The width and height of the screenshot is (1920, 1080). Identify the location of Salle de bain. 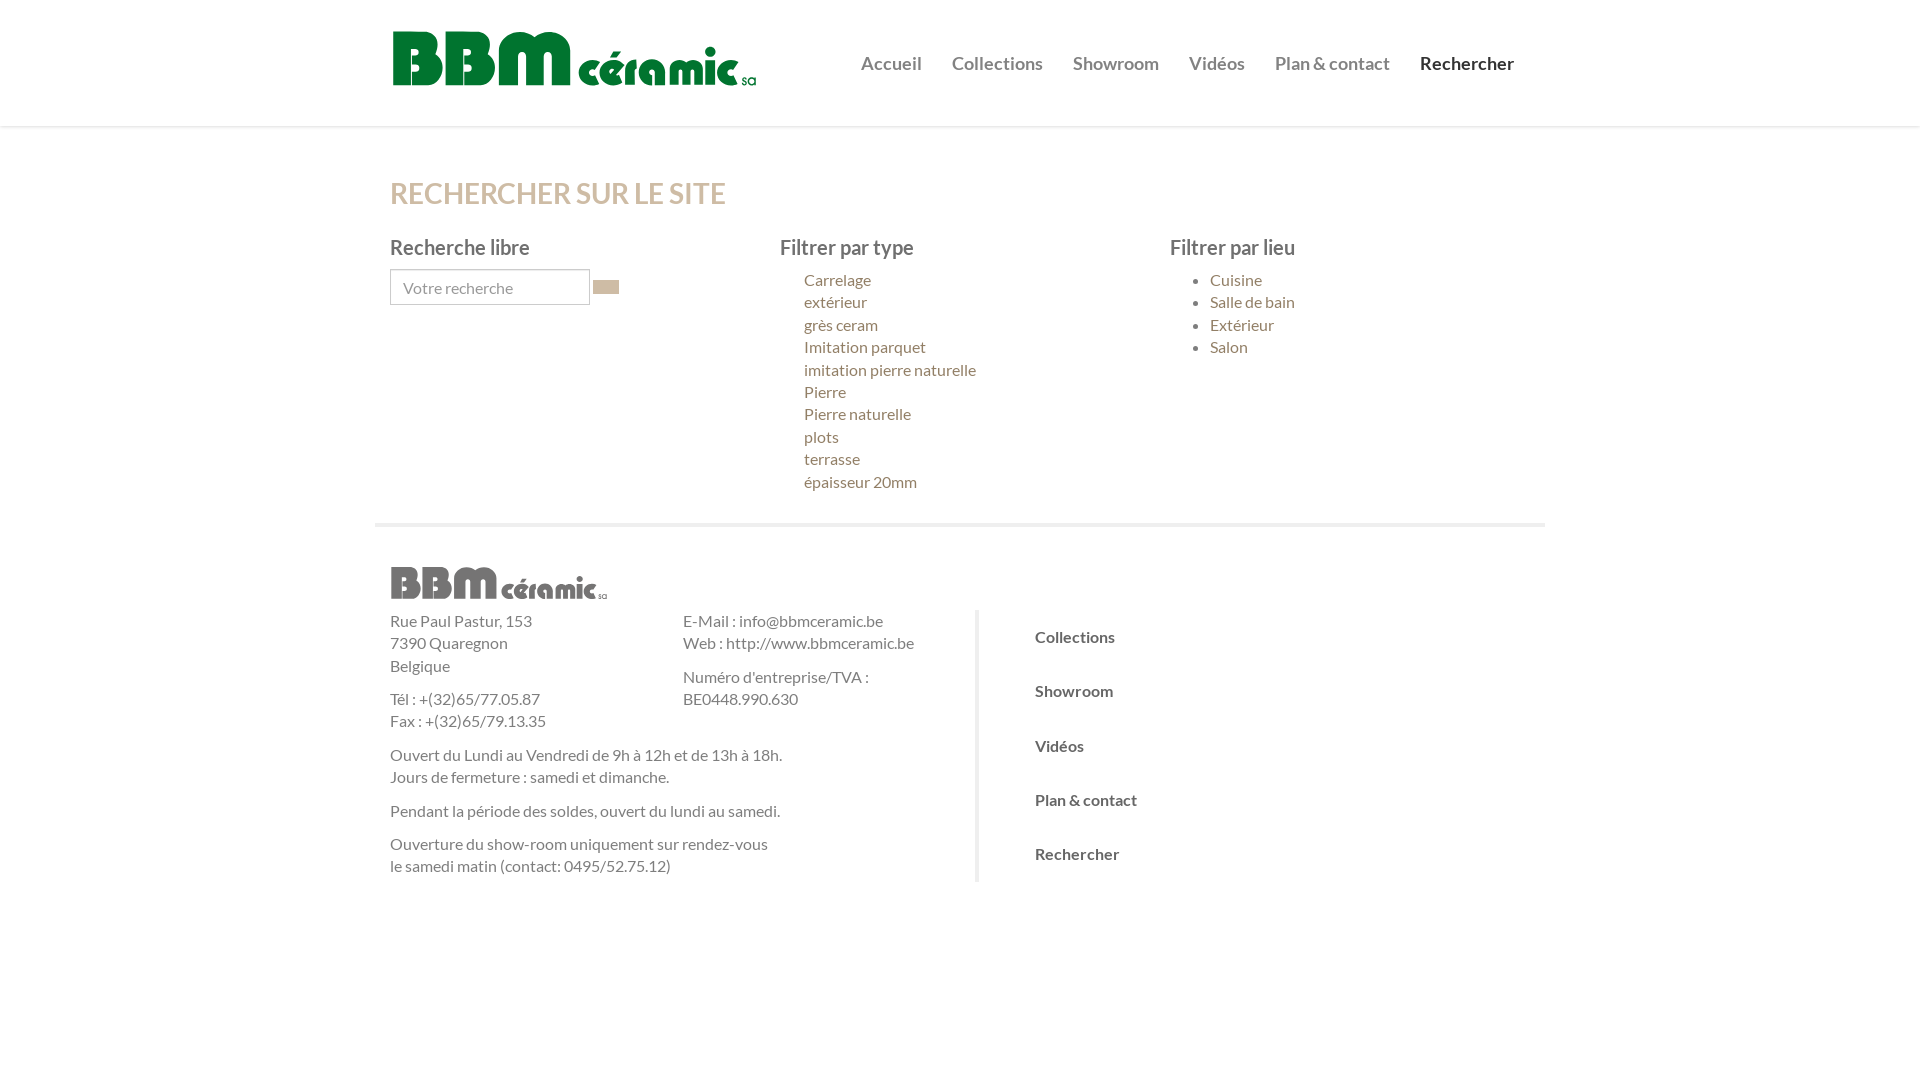
(1252, 302).